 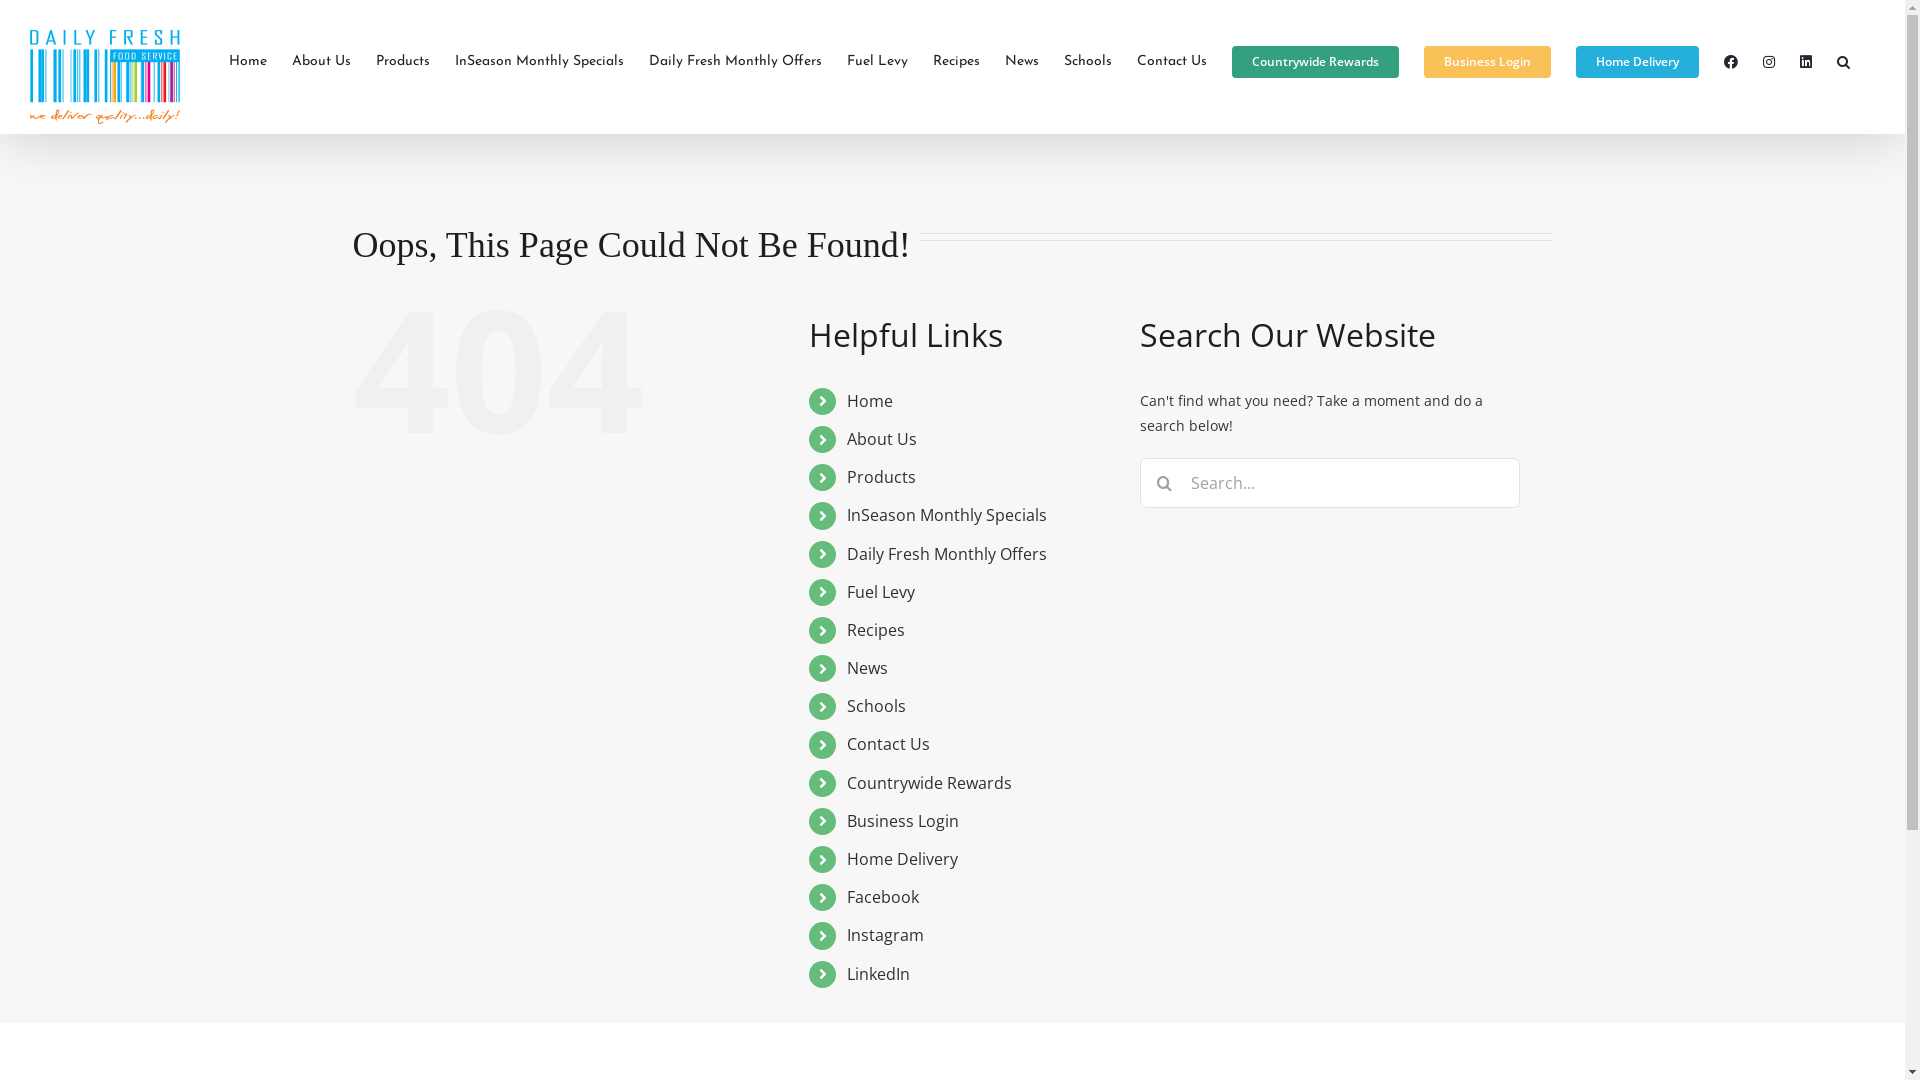 What do you see at coordinates (322, 62) in the screenshot?
I see `About Us` at bounding box center [322, 62].